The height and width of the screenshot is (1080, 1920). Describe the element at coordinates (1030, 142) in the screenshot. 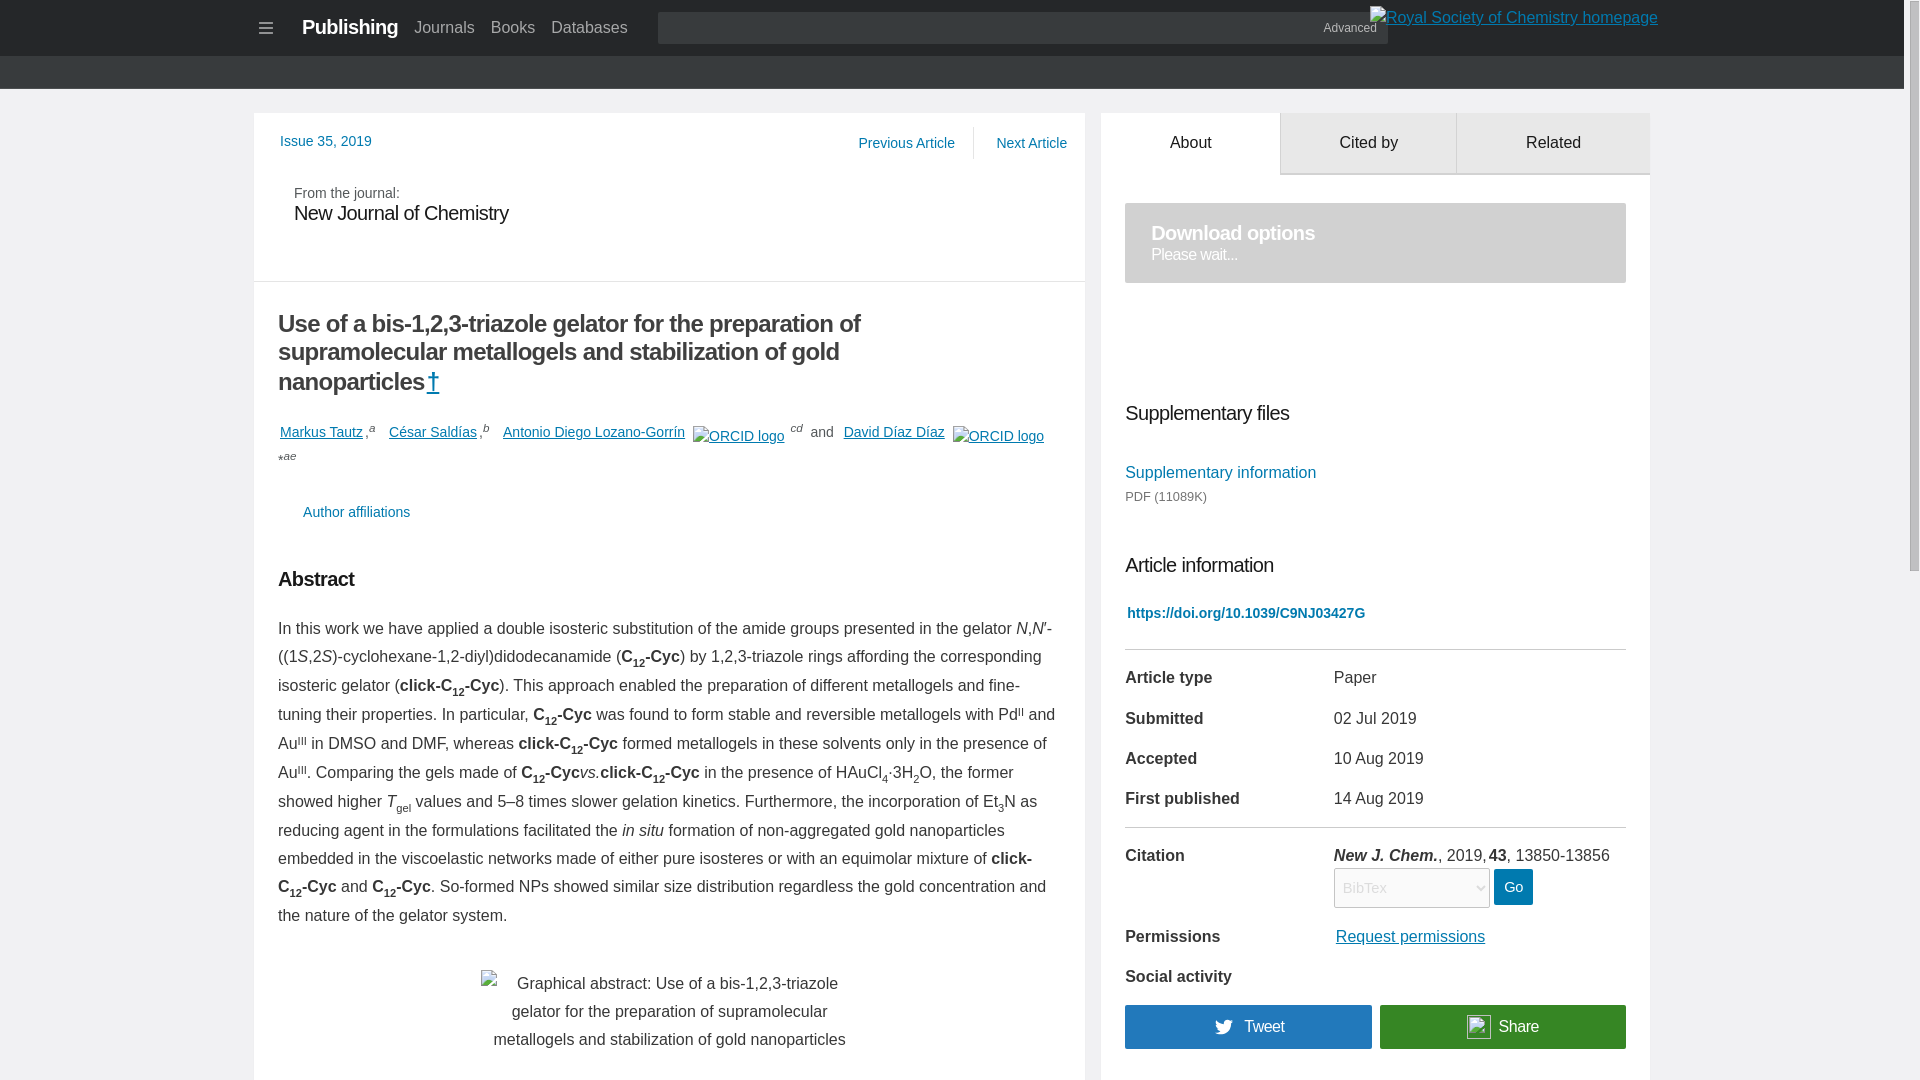

I see `Author affiliations` at that location.